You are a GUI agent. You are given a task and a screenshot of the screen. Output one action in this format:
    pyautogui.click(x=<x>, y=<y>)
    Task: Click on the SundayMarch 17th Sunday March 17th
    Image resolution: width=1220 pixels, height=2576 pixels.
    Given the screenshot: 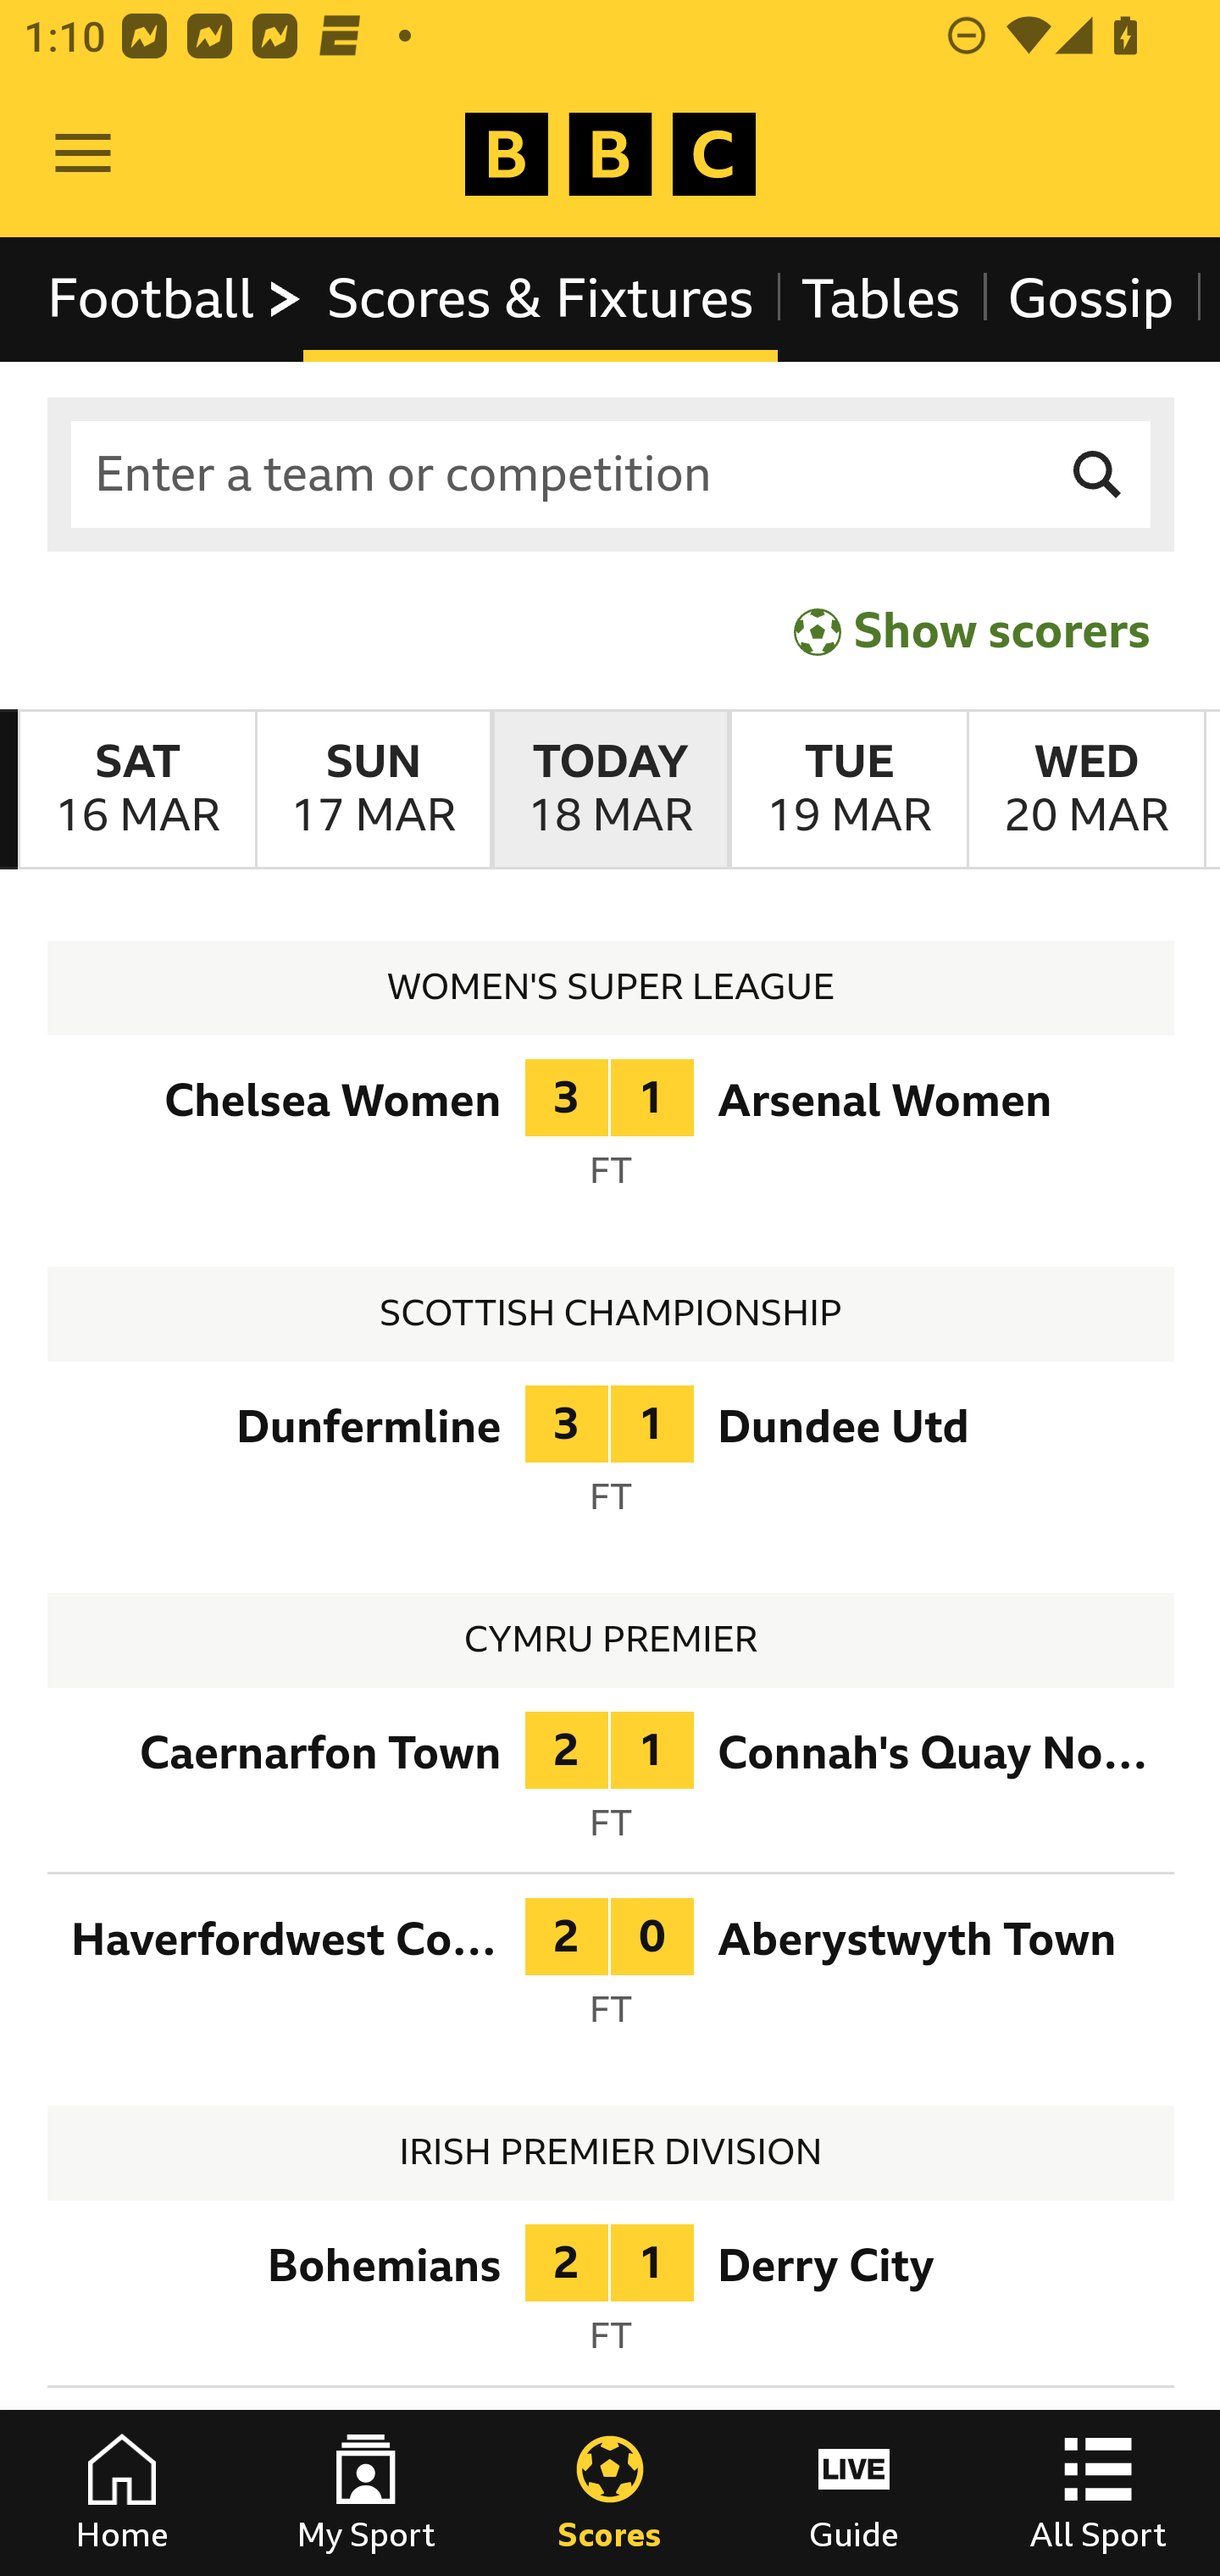 What is the action you would take?
    pyautogui.click(x=373, y=790)
    